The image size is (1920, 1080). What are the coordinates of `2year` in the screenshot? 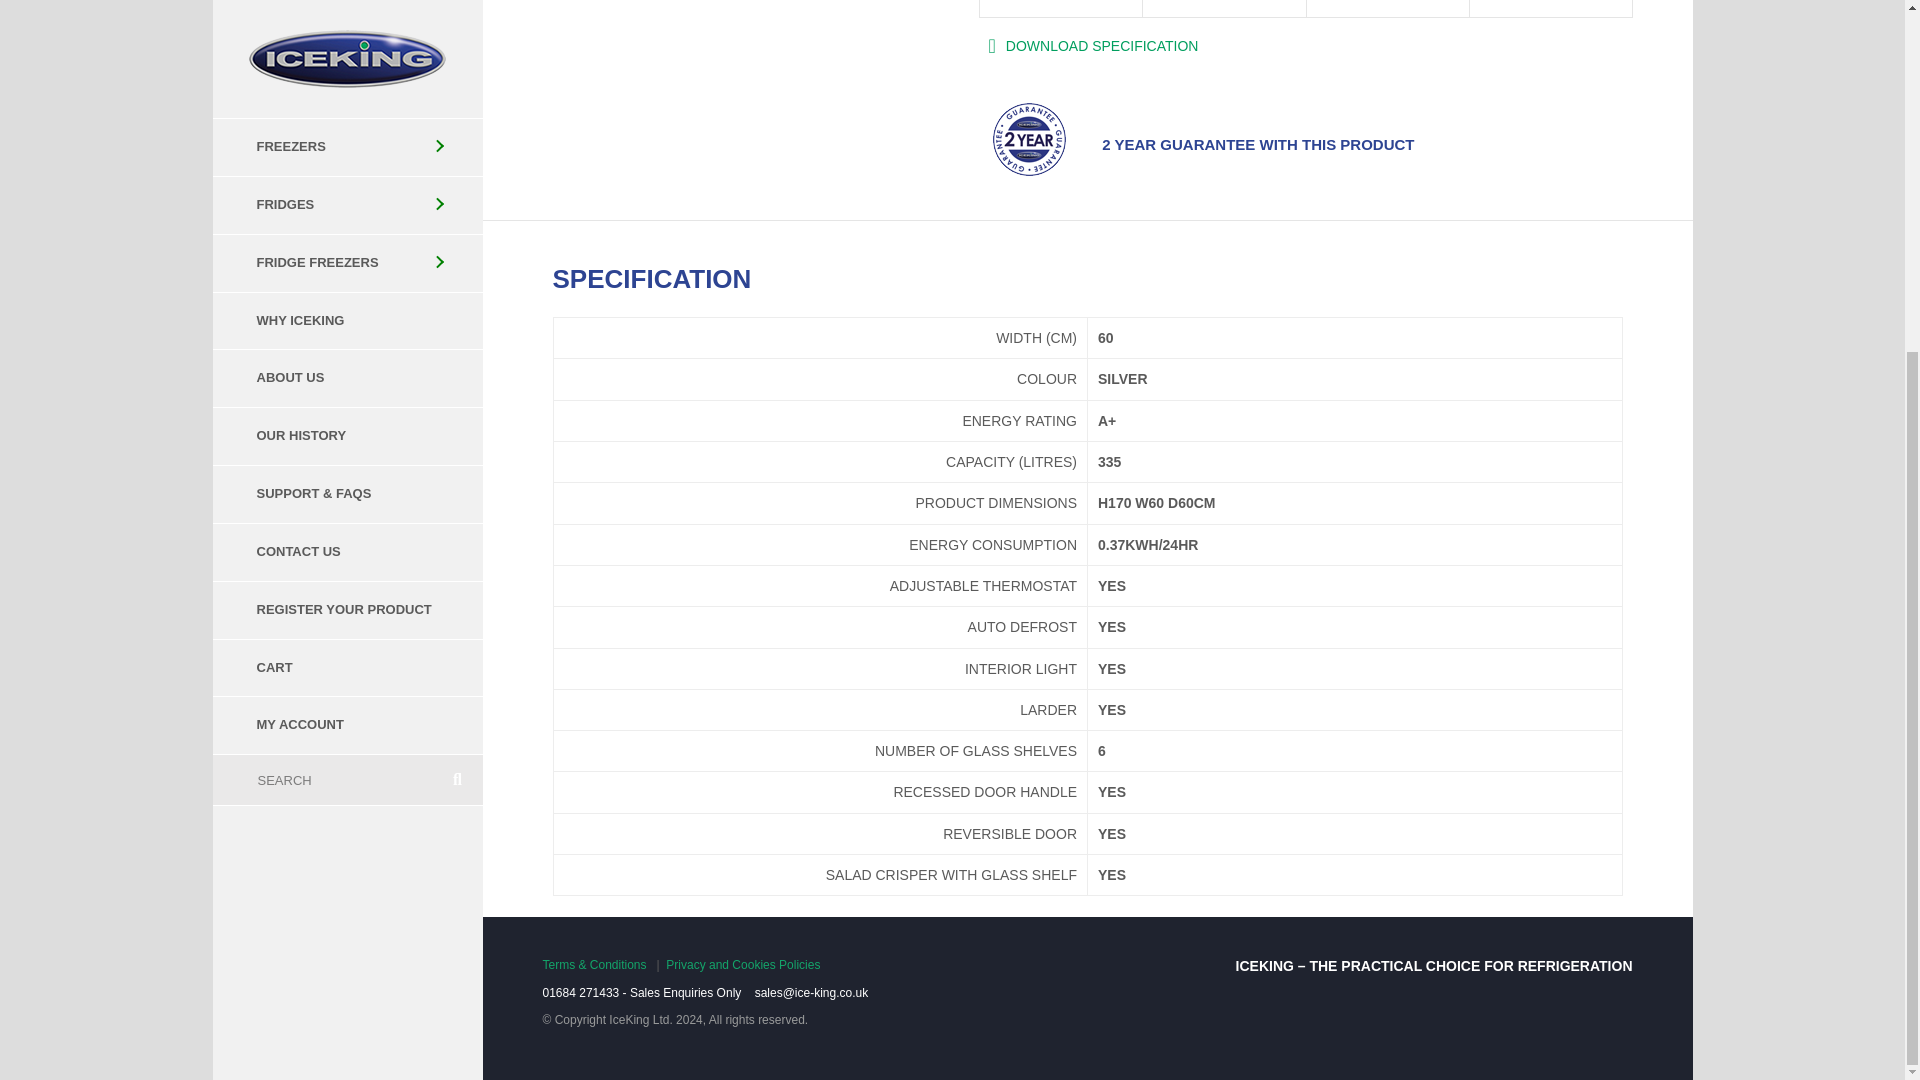 It's located at (1028, 140).